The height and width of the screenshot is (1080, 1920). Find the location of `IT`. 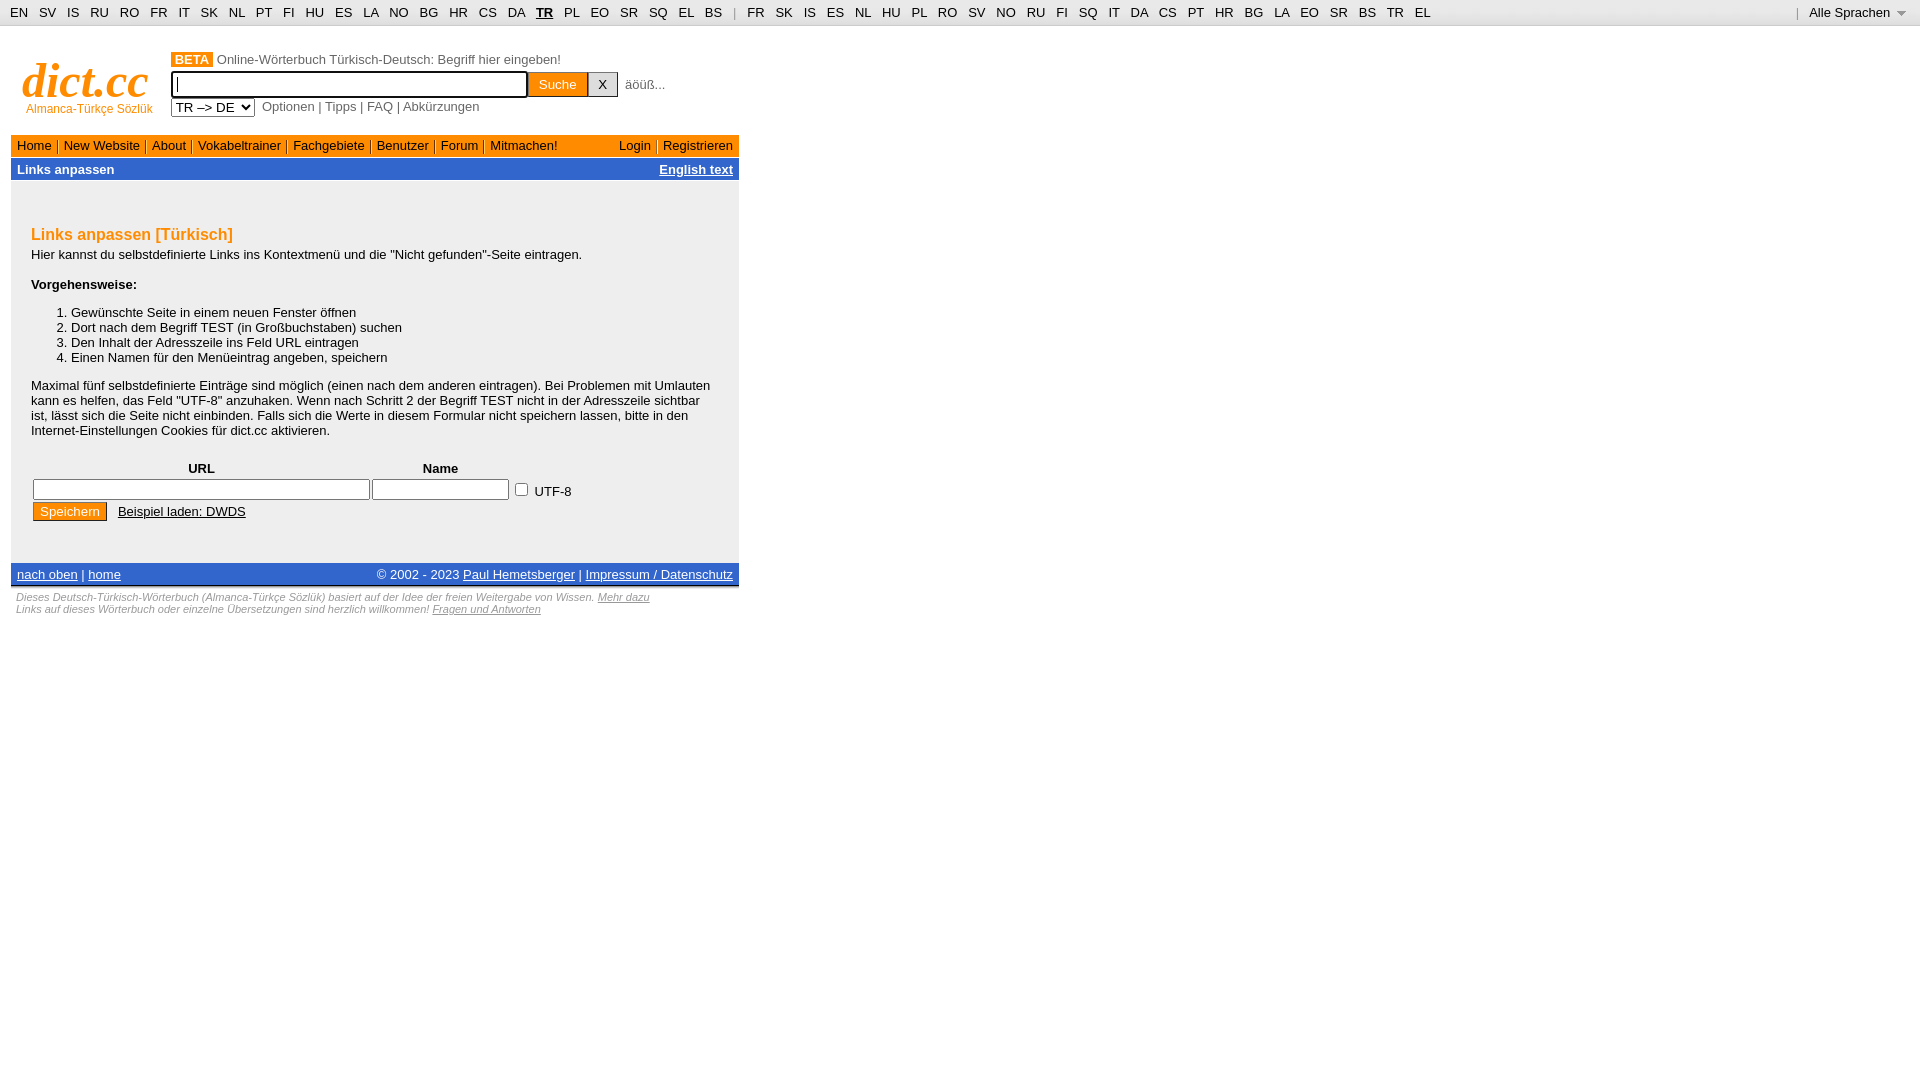

IT is located at coordinates (184, 12).